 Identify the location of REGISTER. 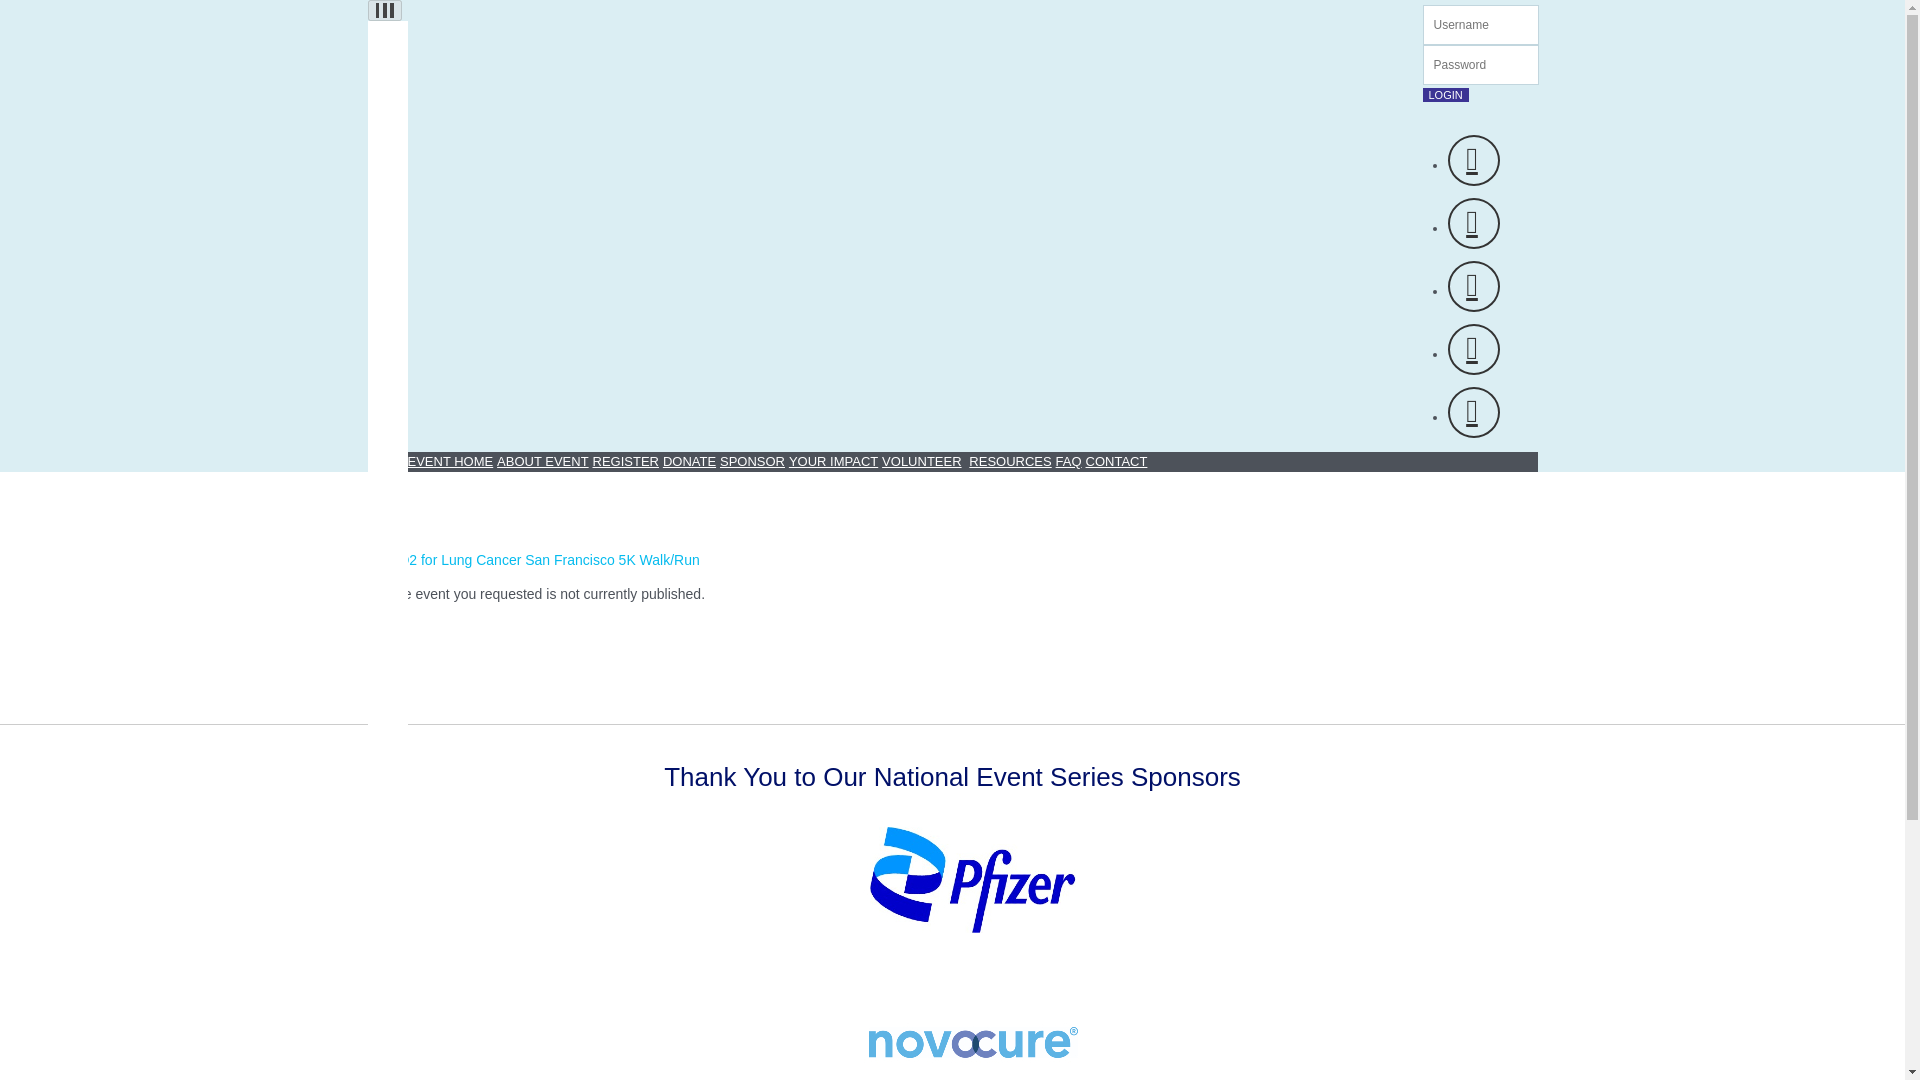
(626, 460).